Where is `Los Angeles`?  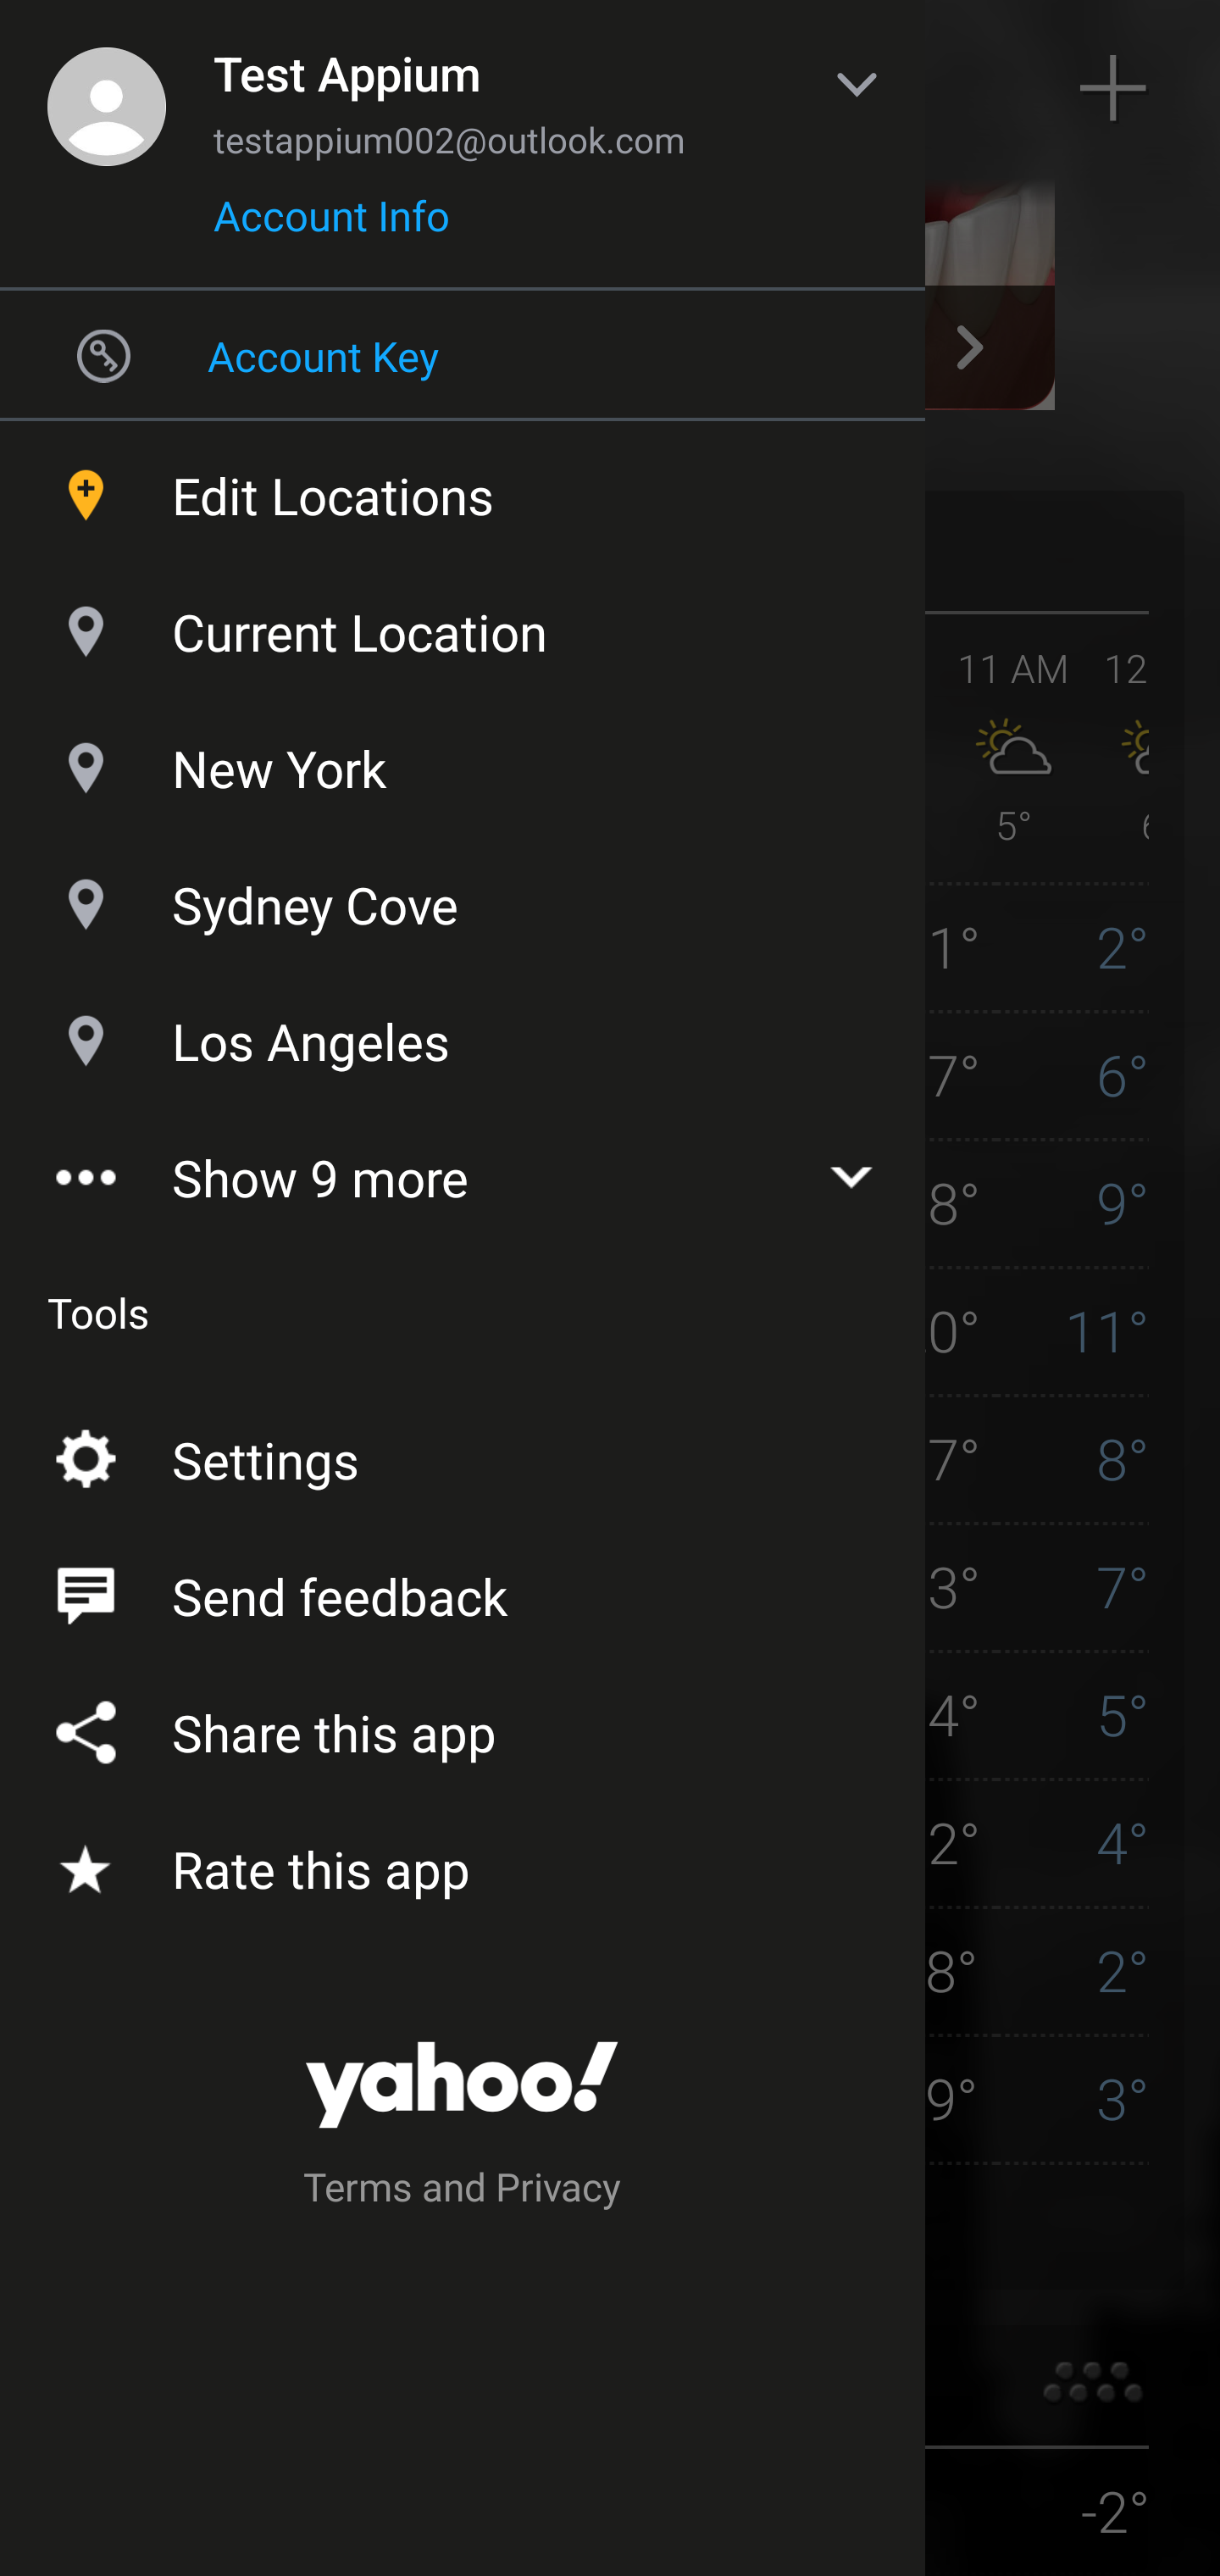
Los Angeles is located at coordinates (463, 1034).